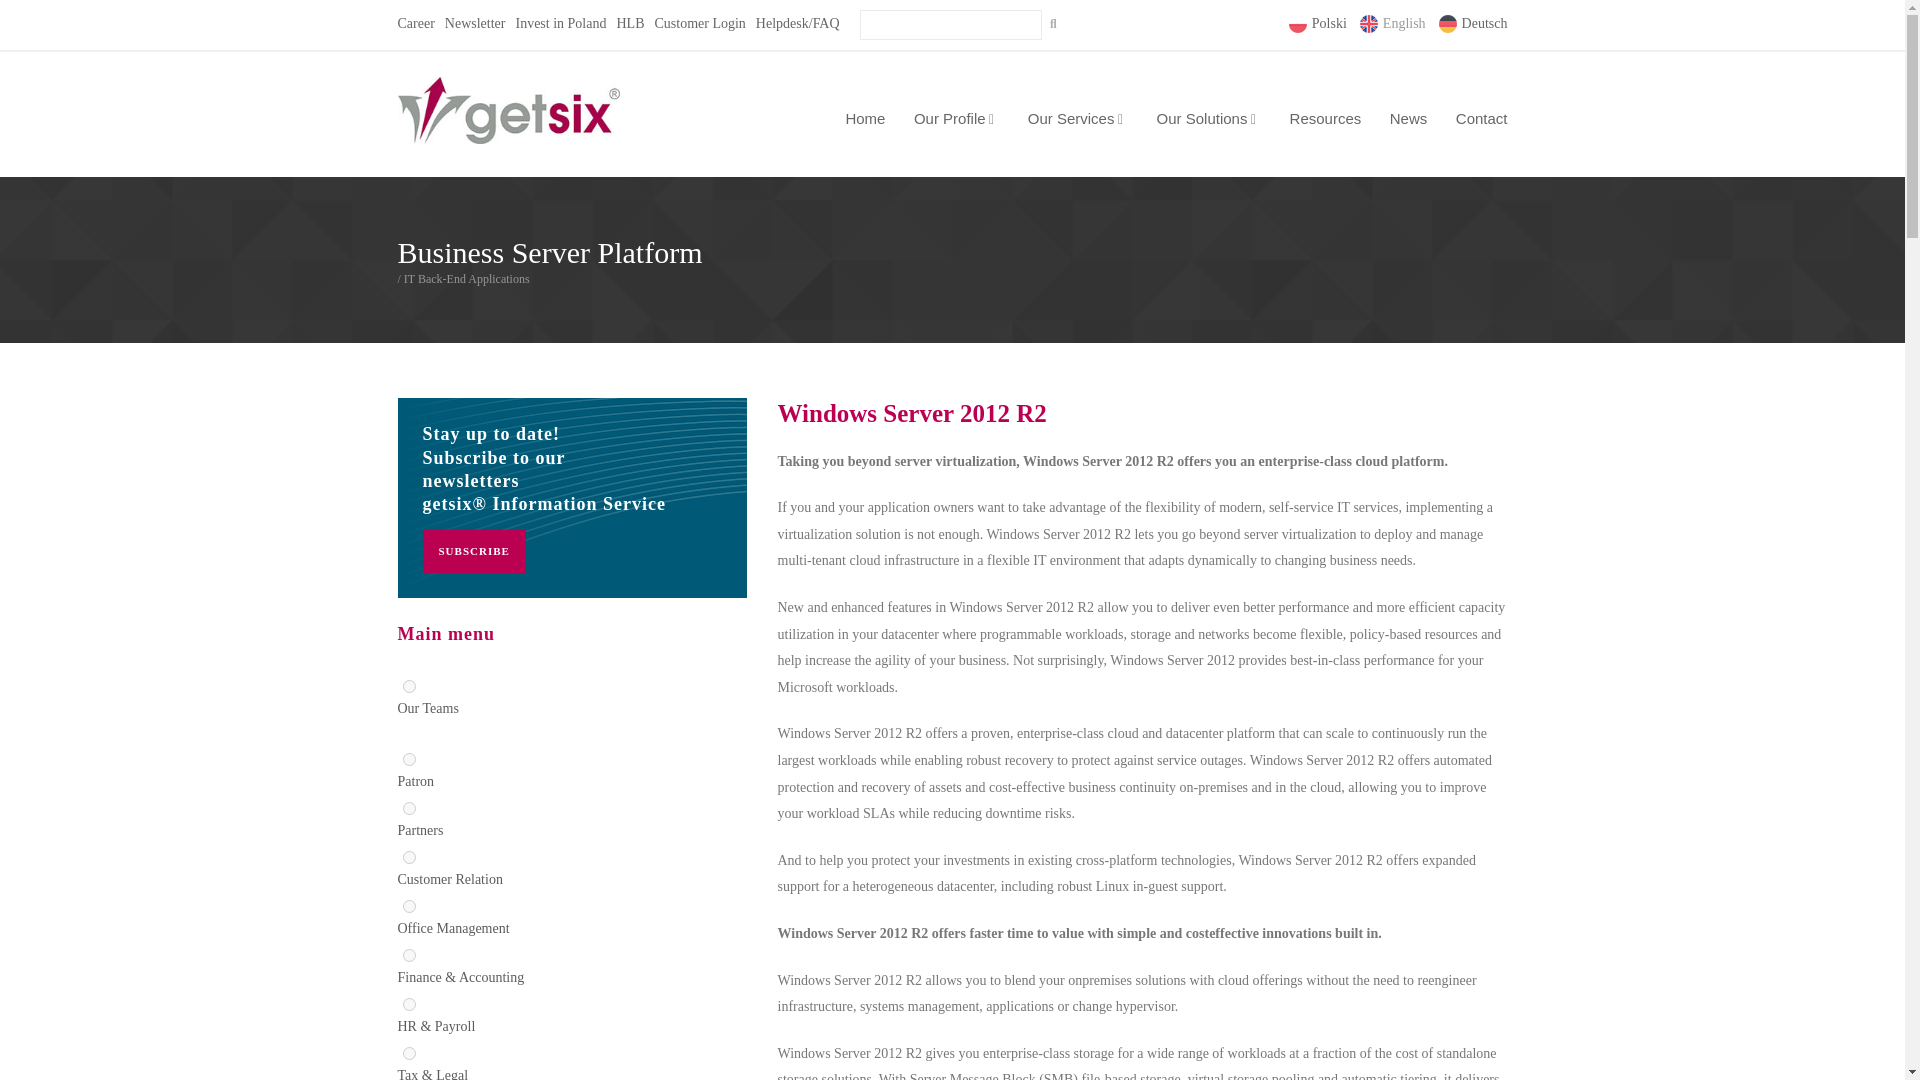 The image size is (1920, 1080). Describe the element at coordinates (408, 758) in the screenshot. I see `on` at that location.